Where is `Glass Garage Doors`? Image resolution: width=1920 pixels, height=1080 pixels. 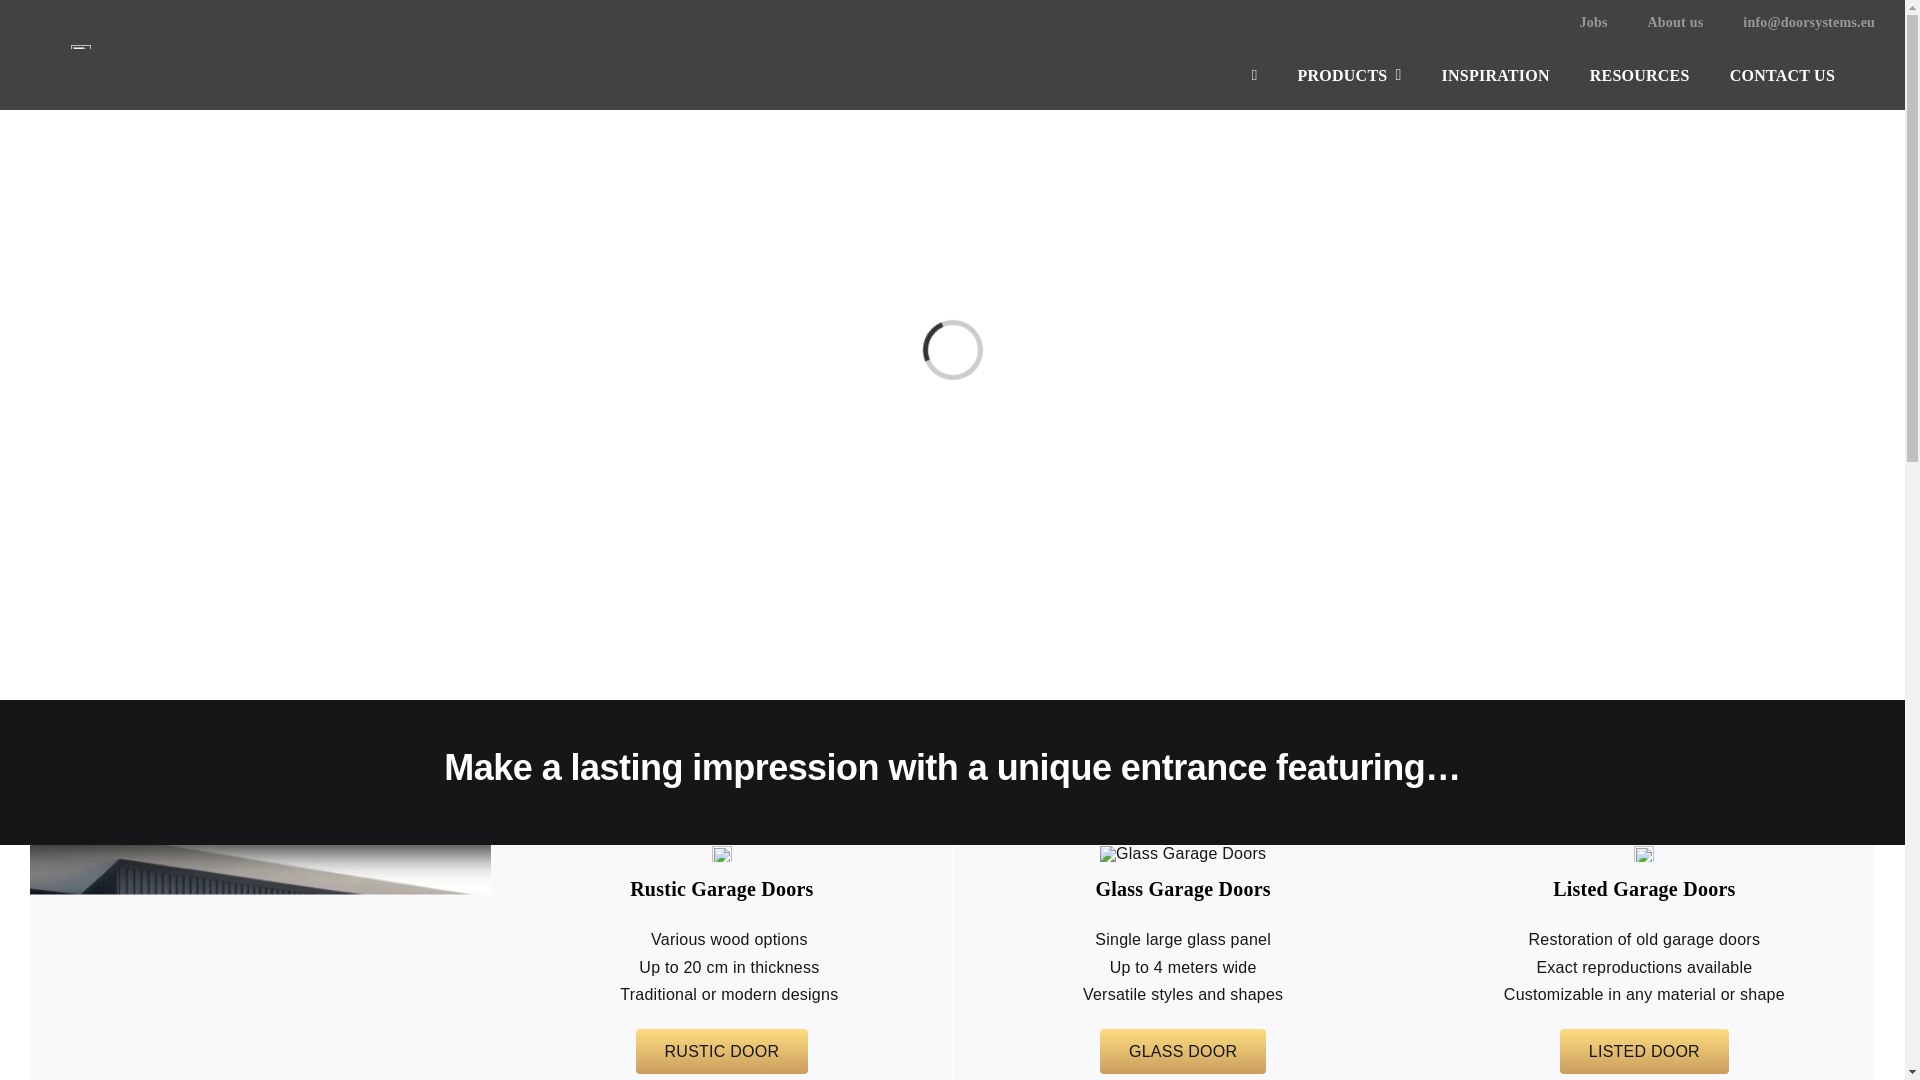
Glass Garage Doors is located at coordinates (1182, 853).